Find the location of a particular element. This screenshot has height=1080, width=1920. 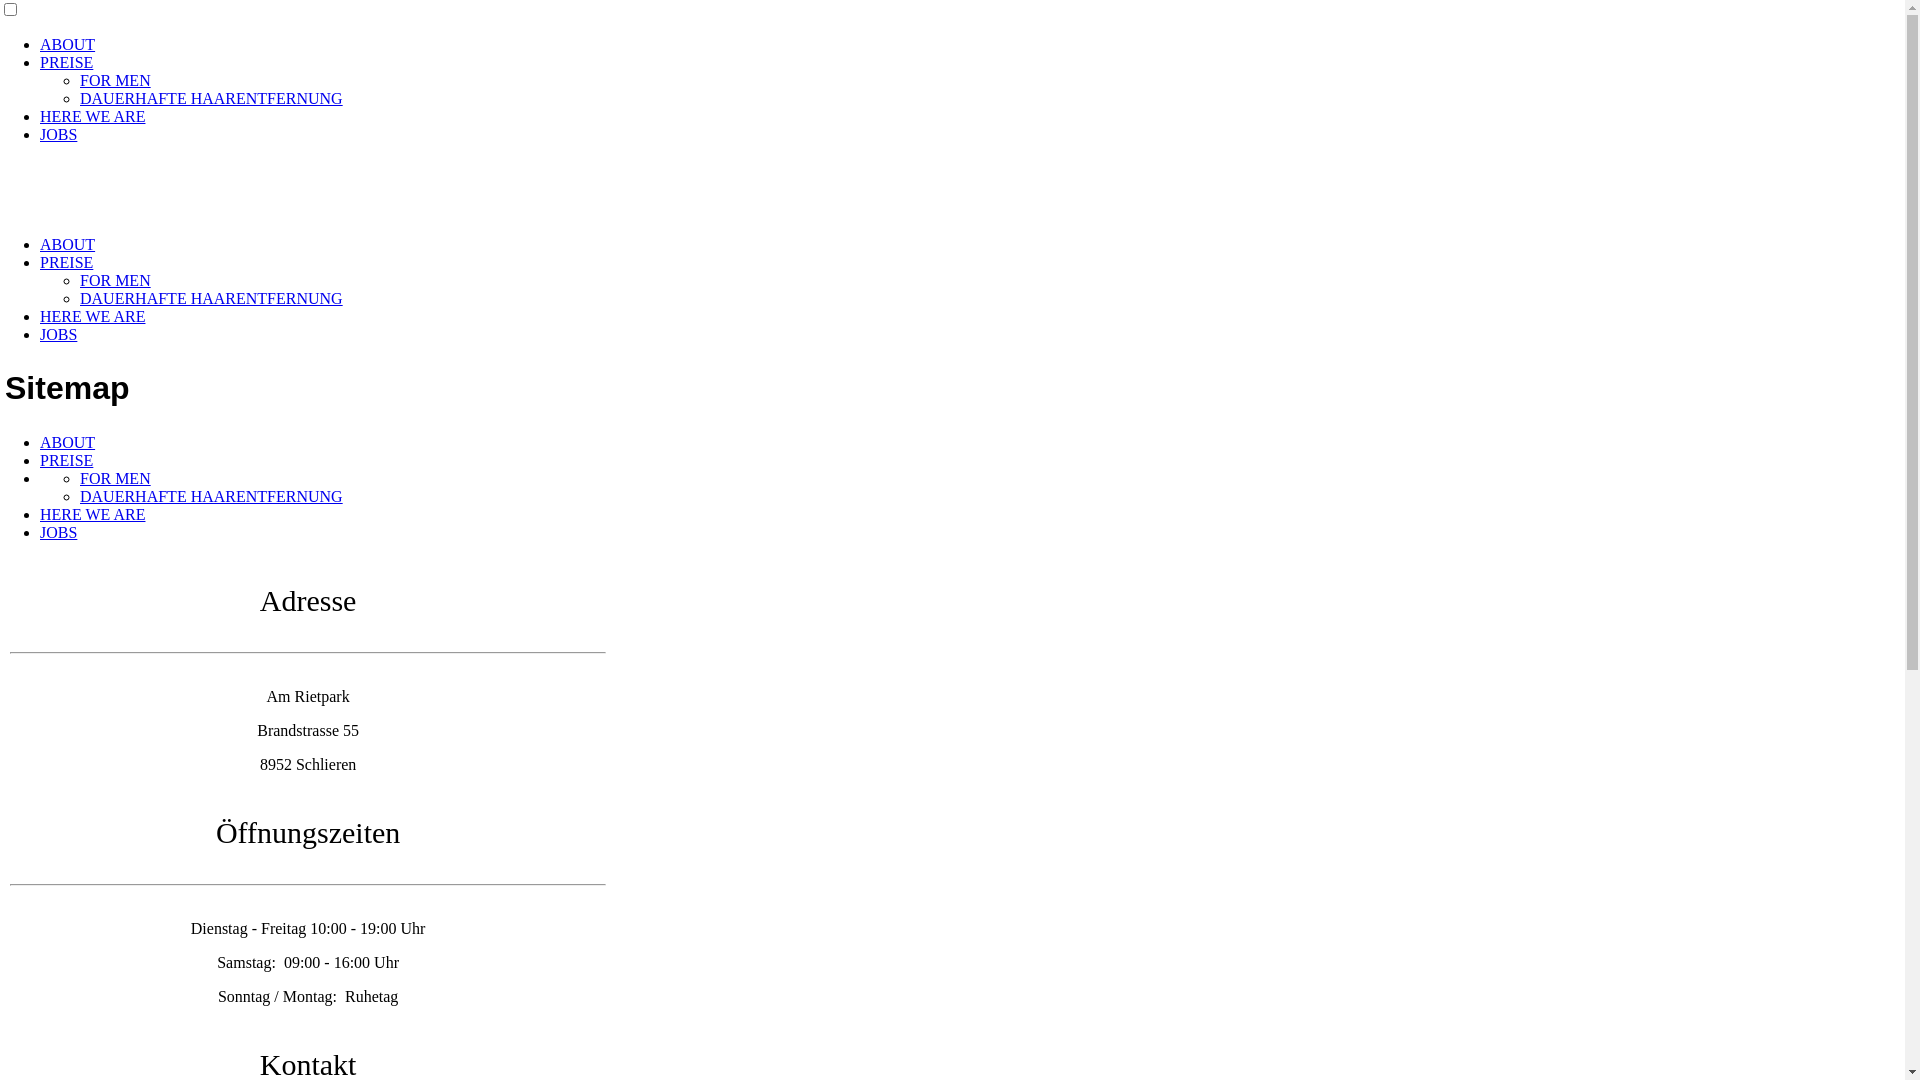

FOR MEN is located at coordinates (116, 478).